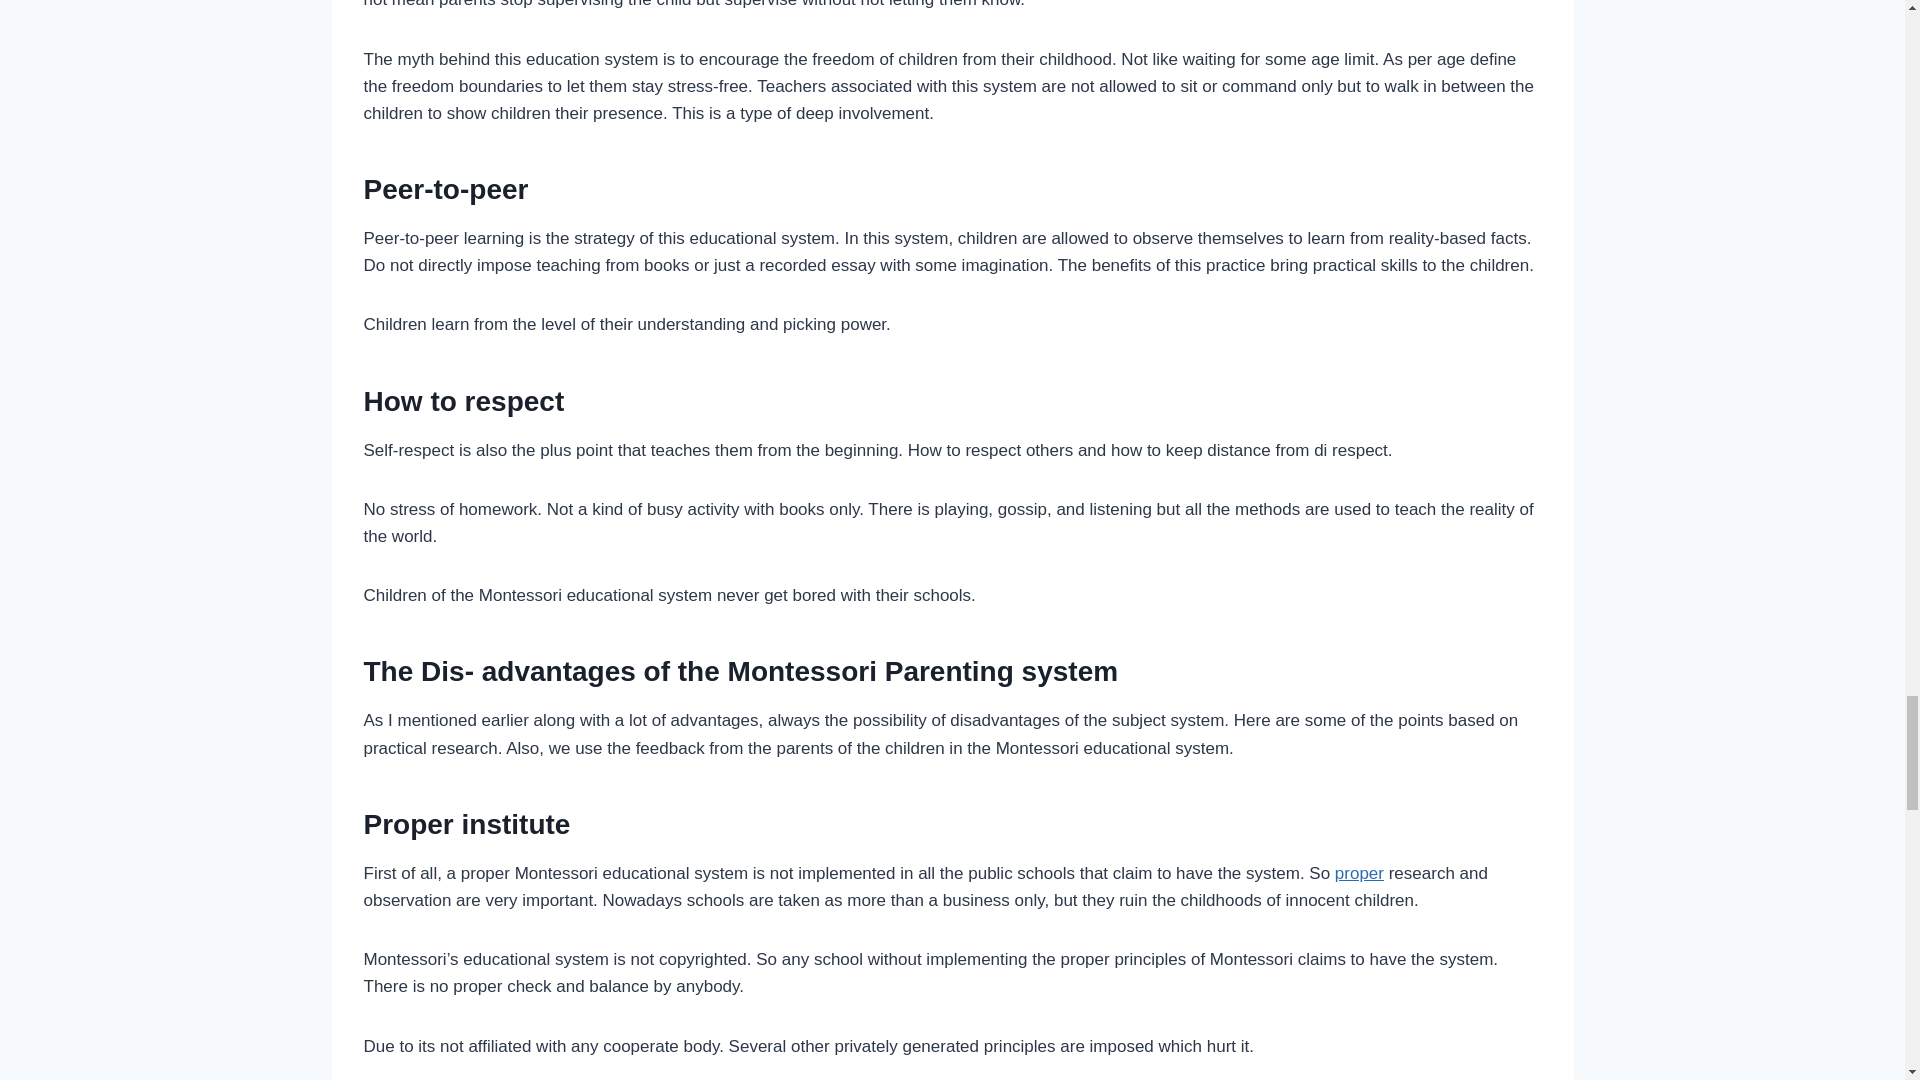 The image size is (1920, 1080). I want to click on proper, so click(1359, 874).